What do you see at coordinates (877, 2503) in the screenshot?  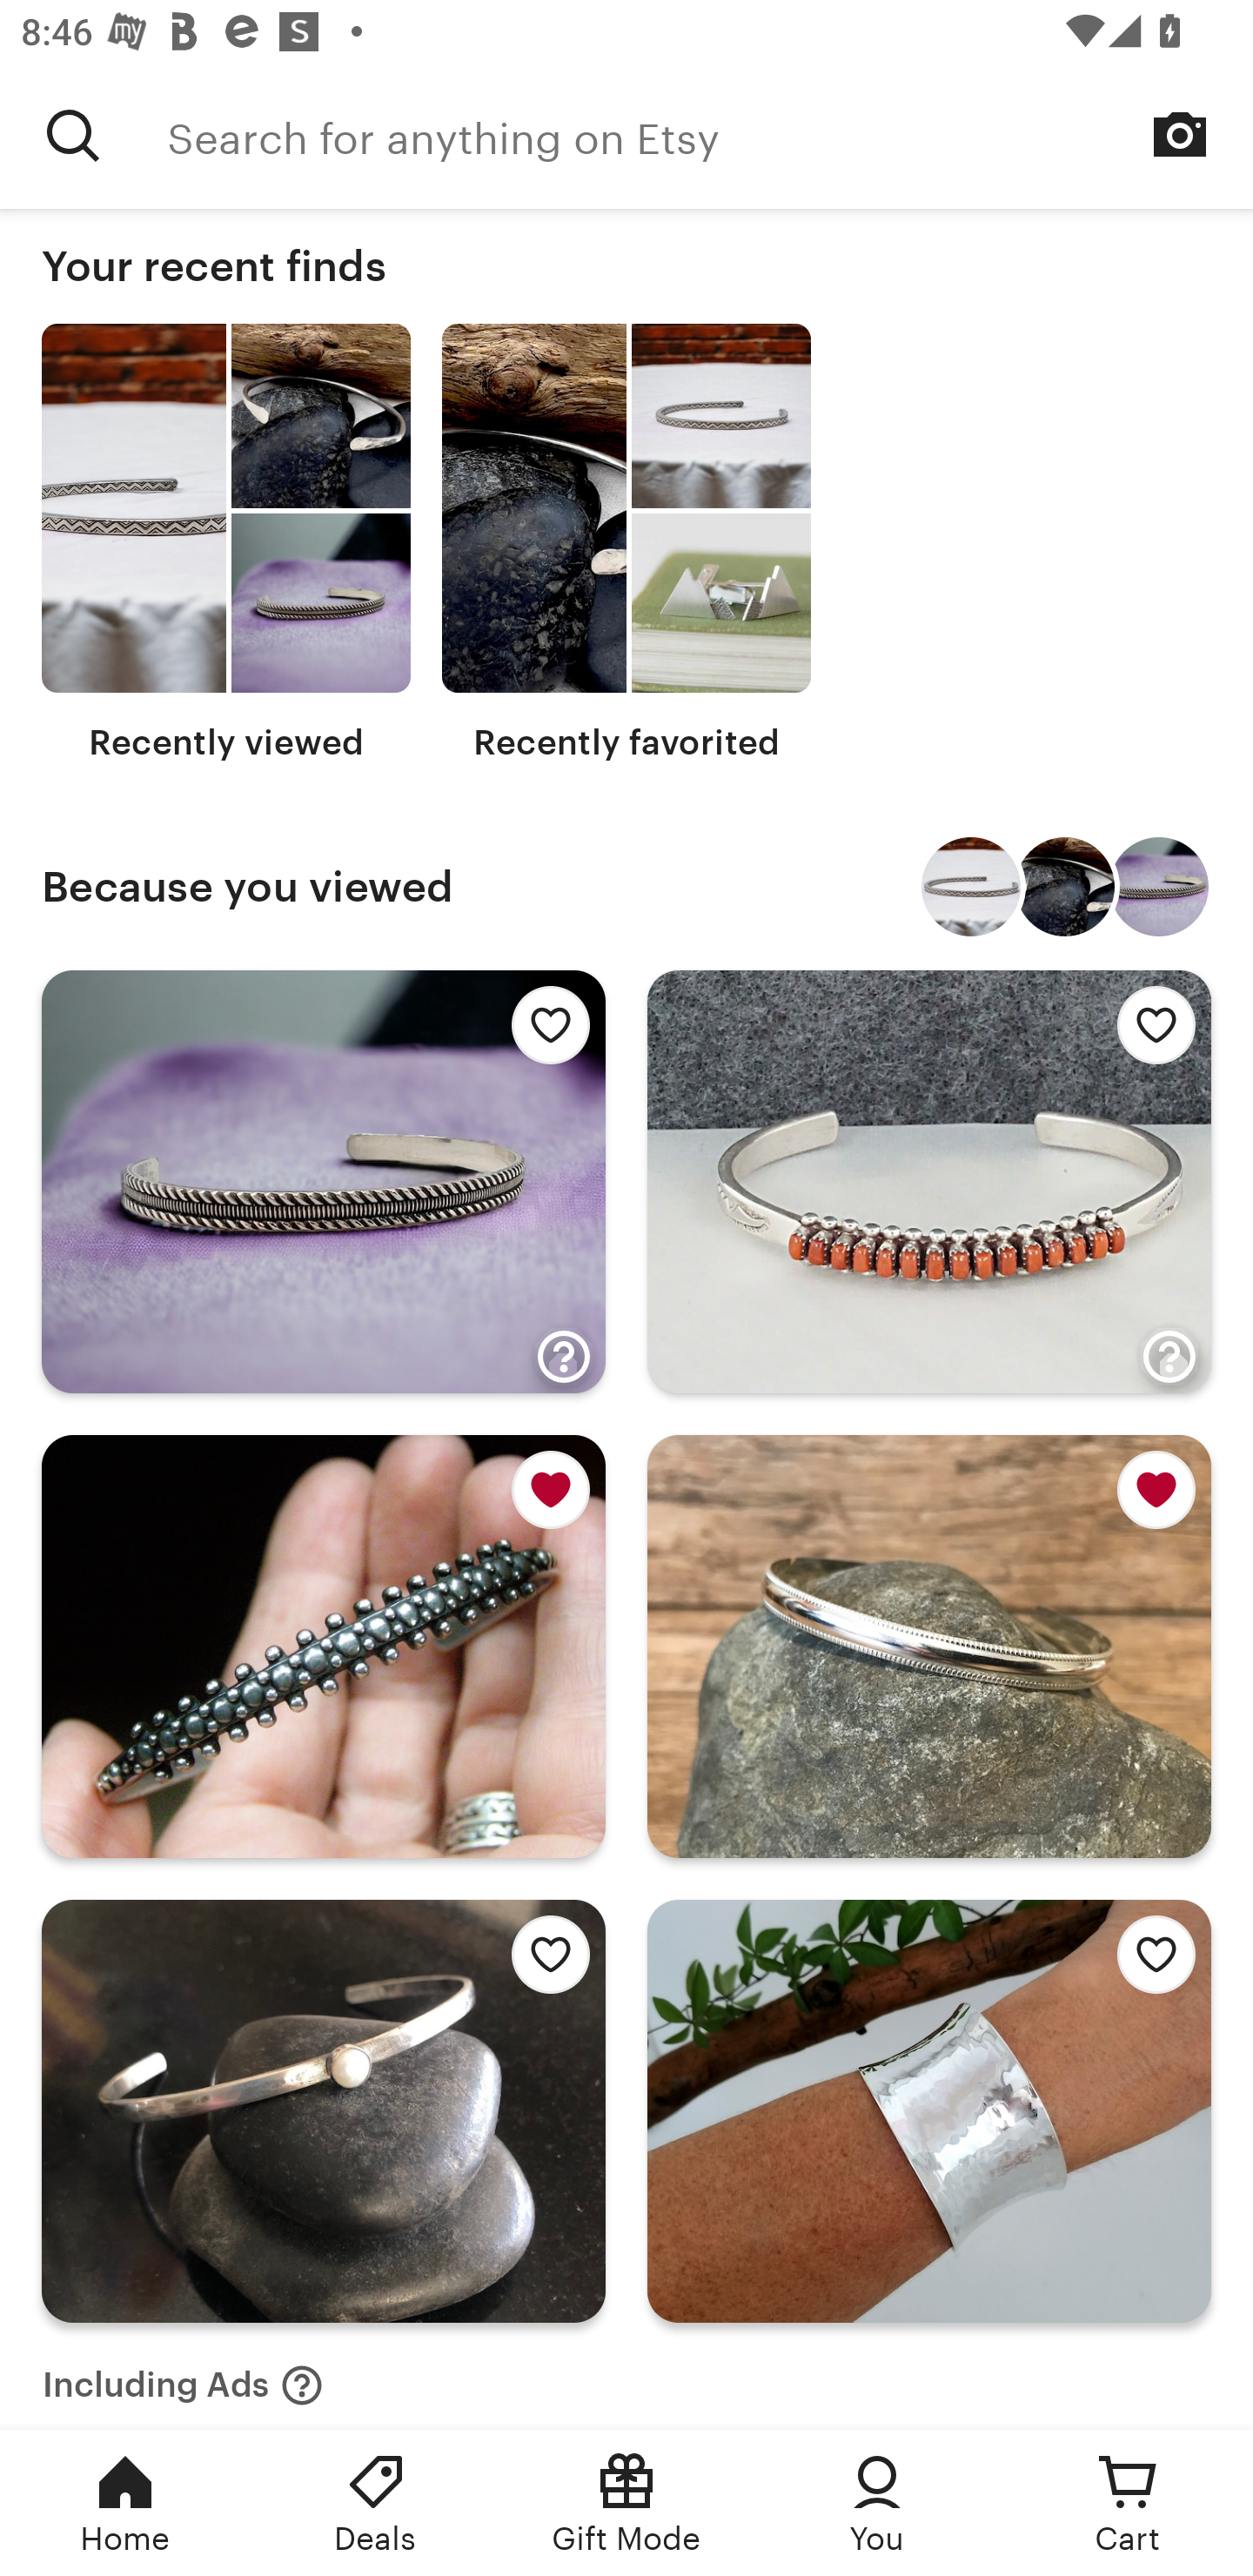 I see `You` at bounding box center [877, 2503].